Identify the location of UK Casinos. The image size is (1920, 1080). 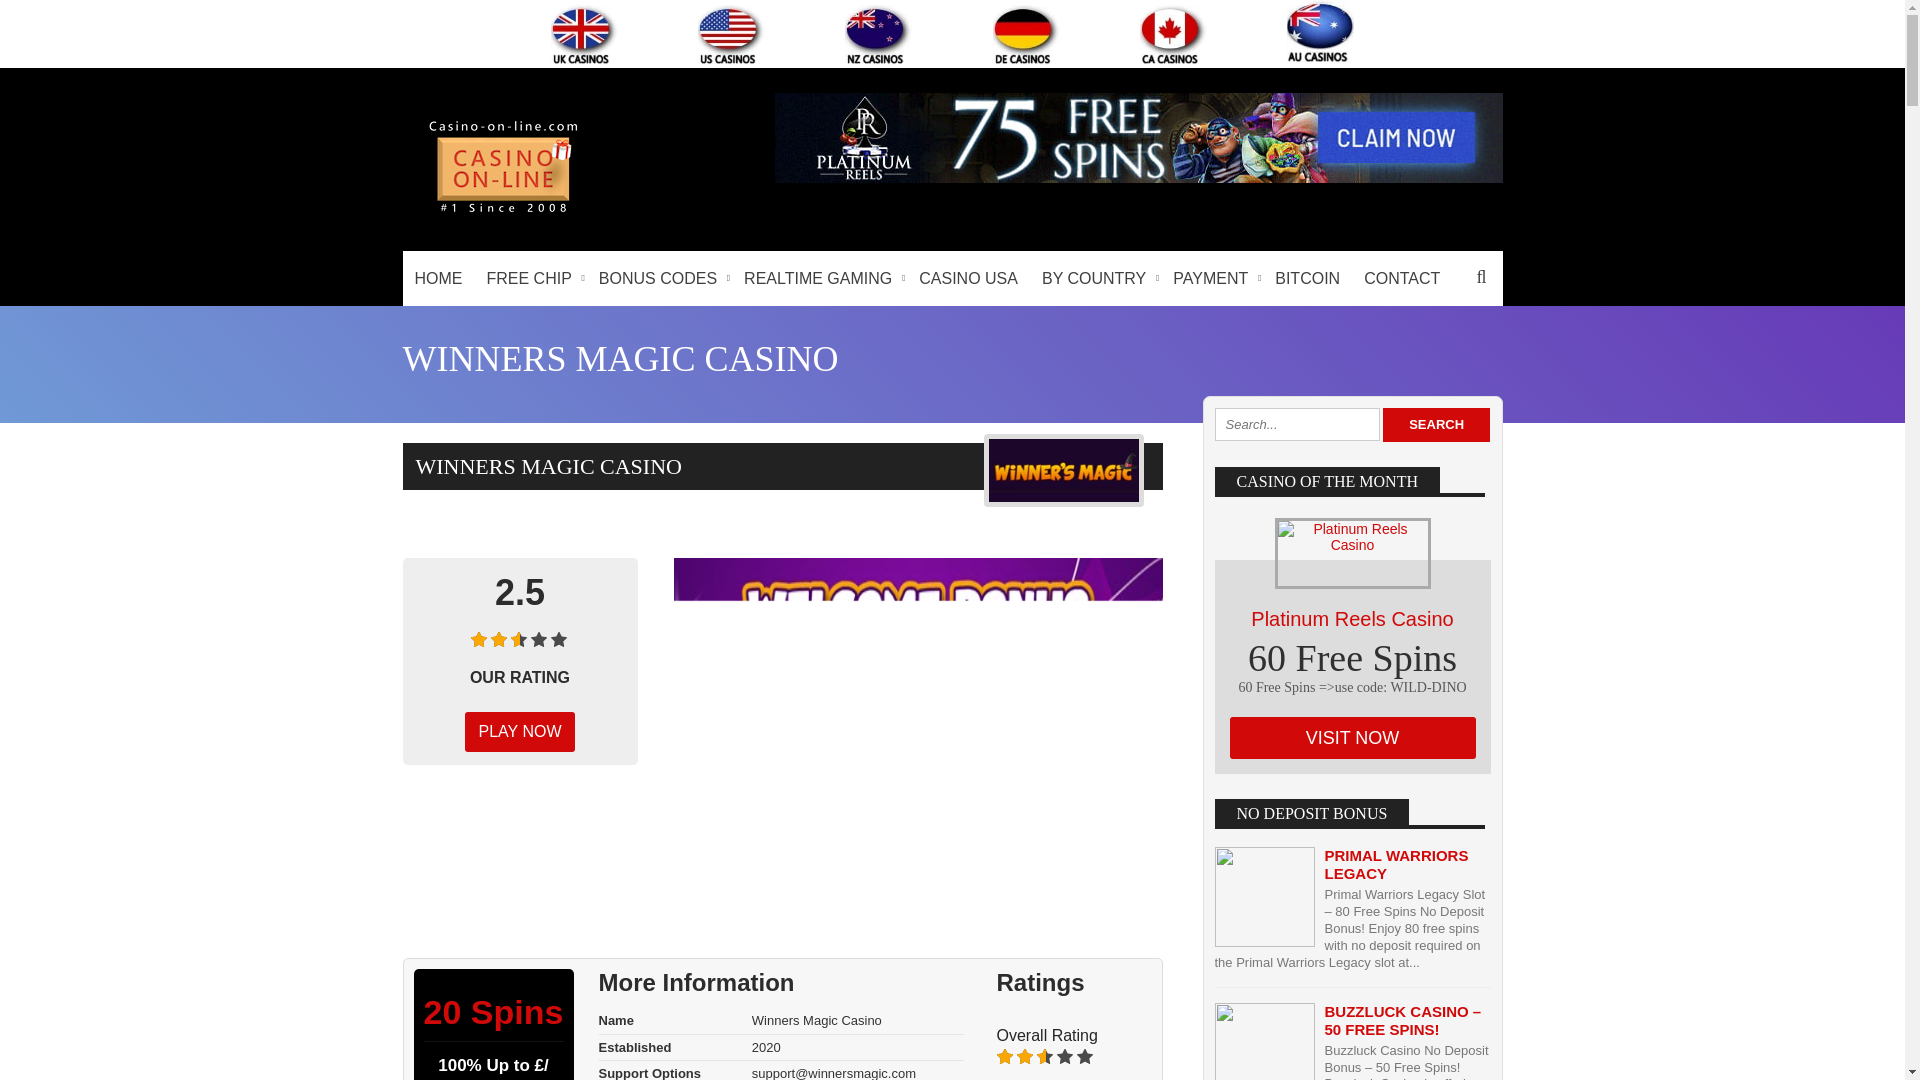
(584, 34).